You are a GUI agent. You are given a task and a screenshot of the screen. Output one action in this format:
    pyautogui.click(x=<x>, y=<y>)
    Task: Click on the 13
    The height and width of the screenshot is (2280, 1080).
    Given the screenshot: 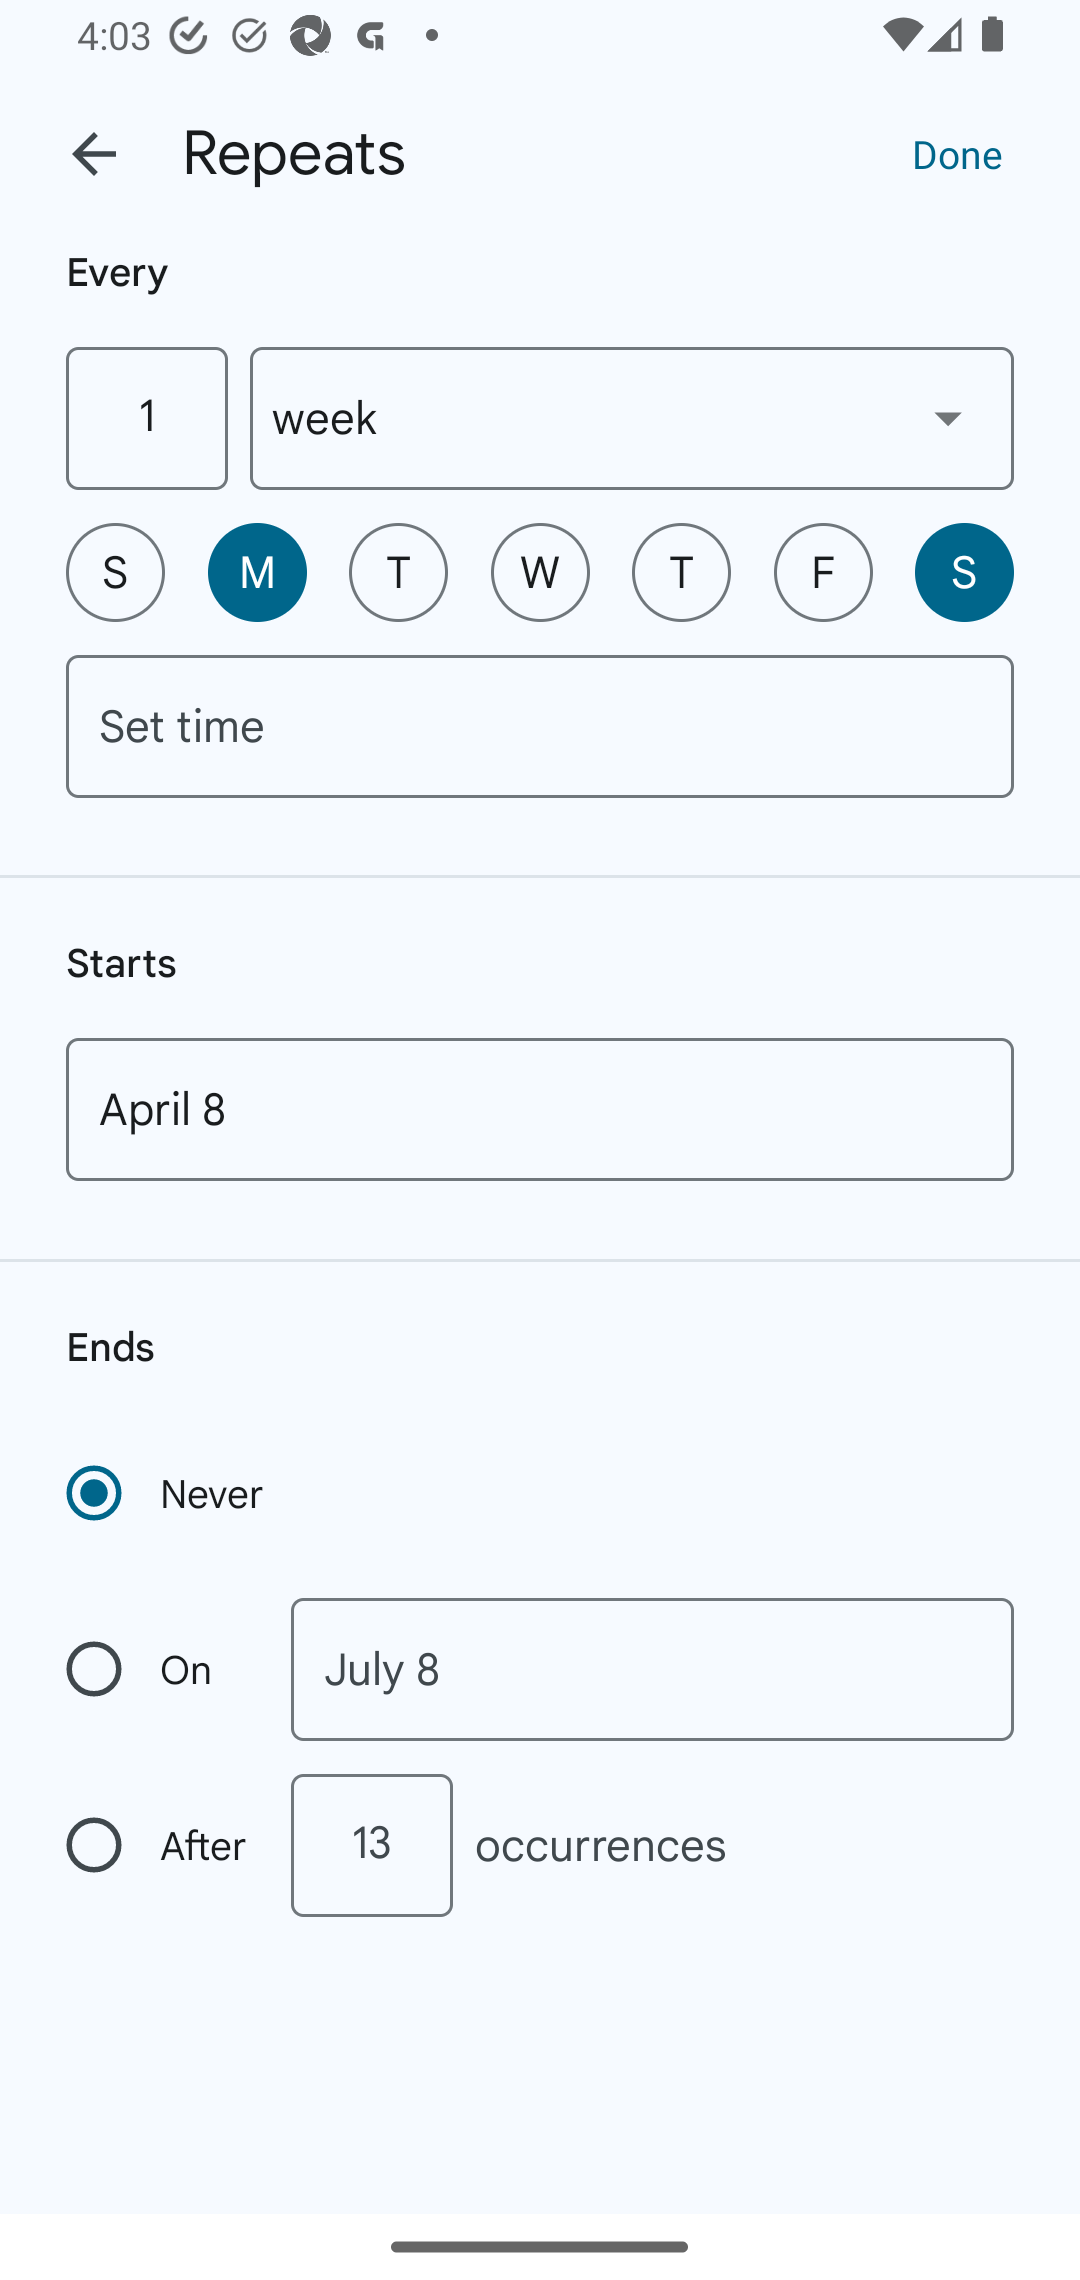 What is the action you would take?
    pyautogui.click(x=371, y=1845)
    